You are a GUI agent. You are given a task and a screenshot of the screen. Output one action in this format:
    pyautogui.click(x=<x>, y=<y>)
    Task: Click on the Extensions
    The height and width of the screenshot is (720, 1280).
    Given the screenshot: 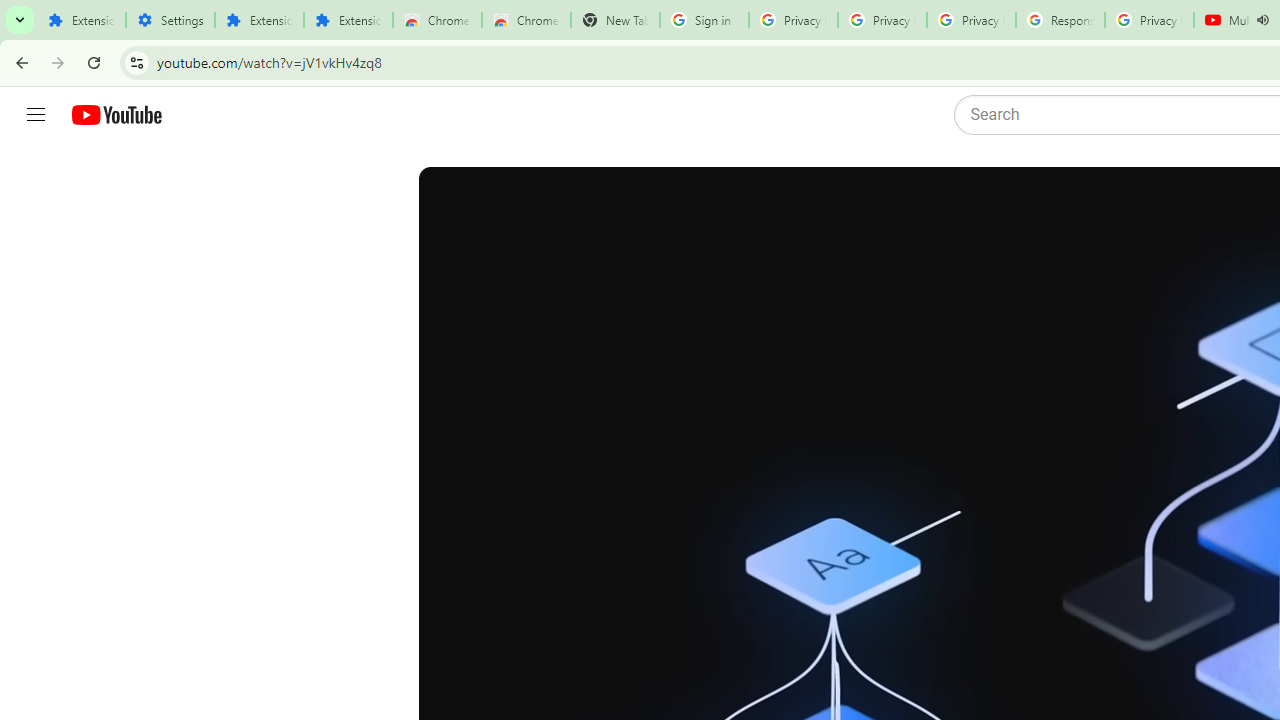 What is the action you would take?
    pyautogui.click(x=260, y=20)
    